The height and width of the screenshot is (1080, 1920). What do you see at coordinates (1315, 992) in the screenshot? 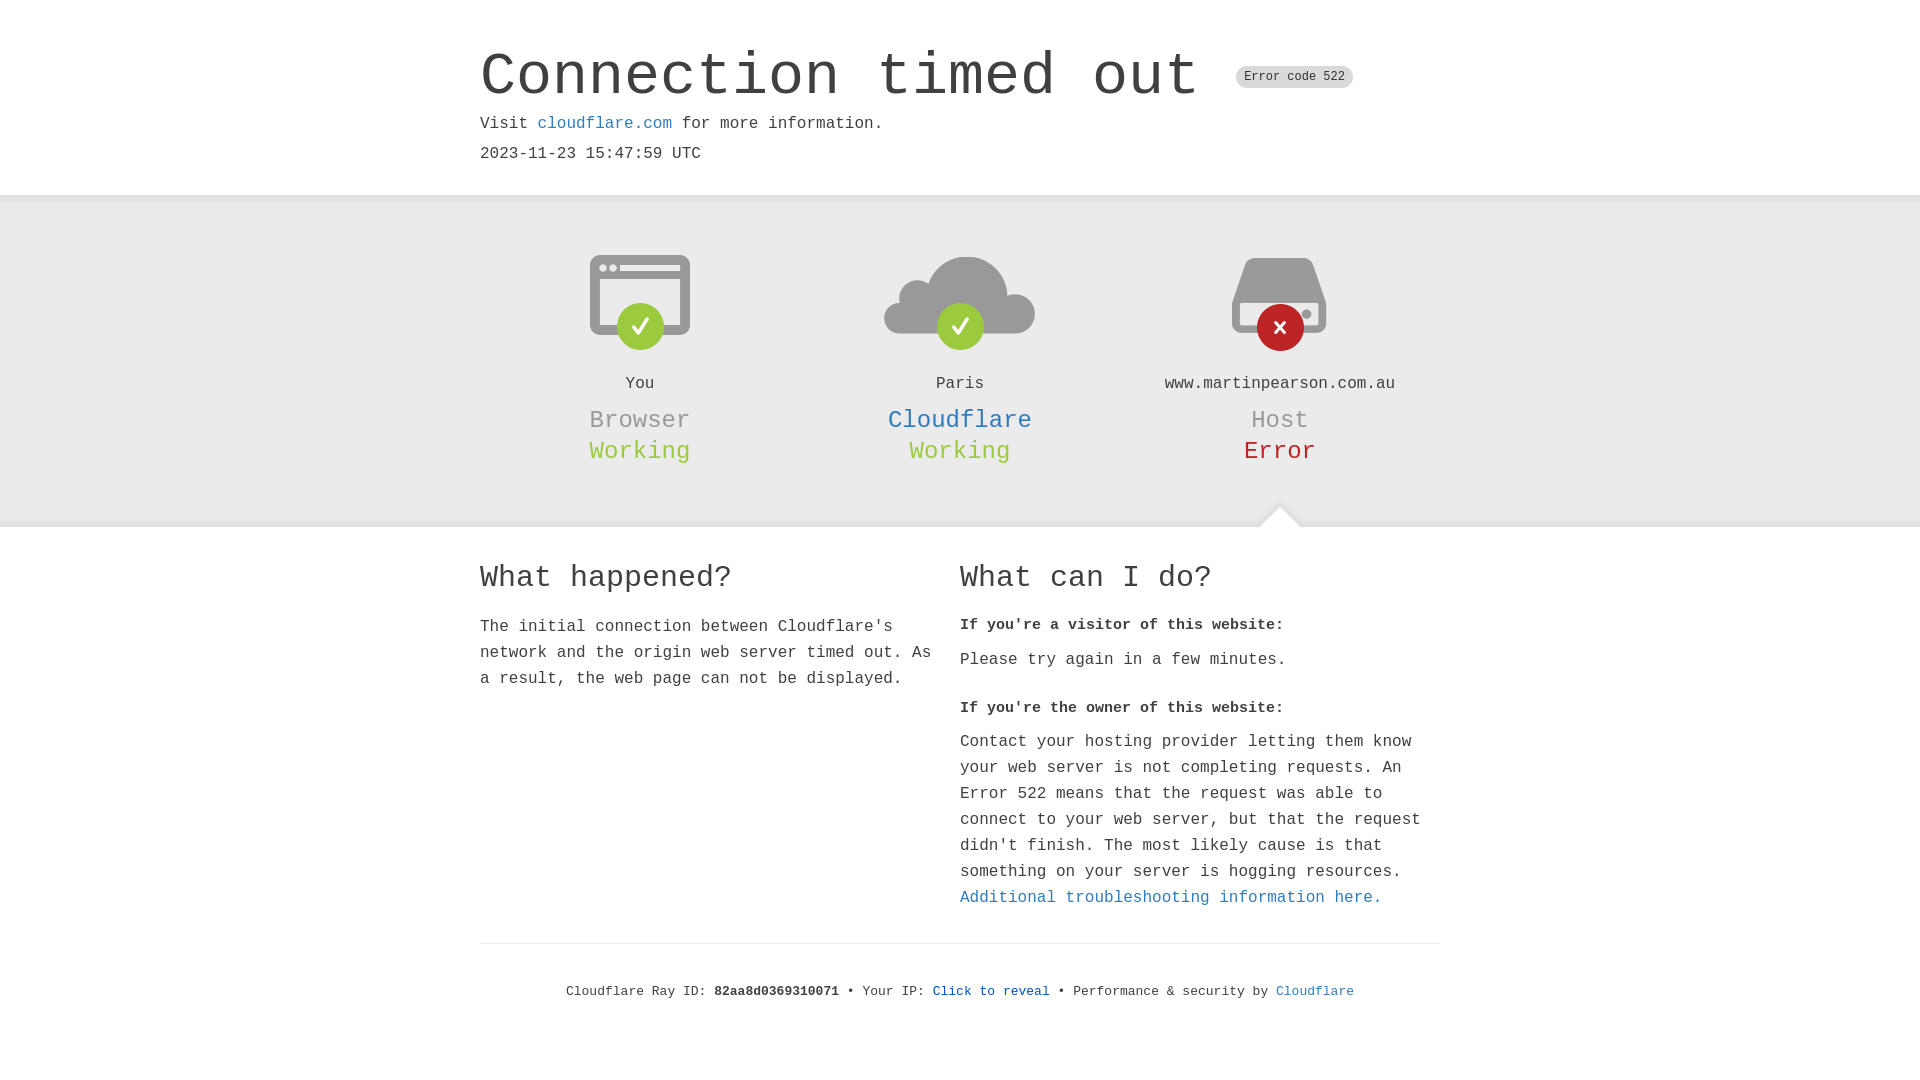
I see `Cloudflare` at bounding box center [1315, 992].